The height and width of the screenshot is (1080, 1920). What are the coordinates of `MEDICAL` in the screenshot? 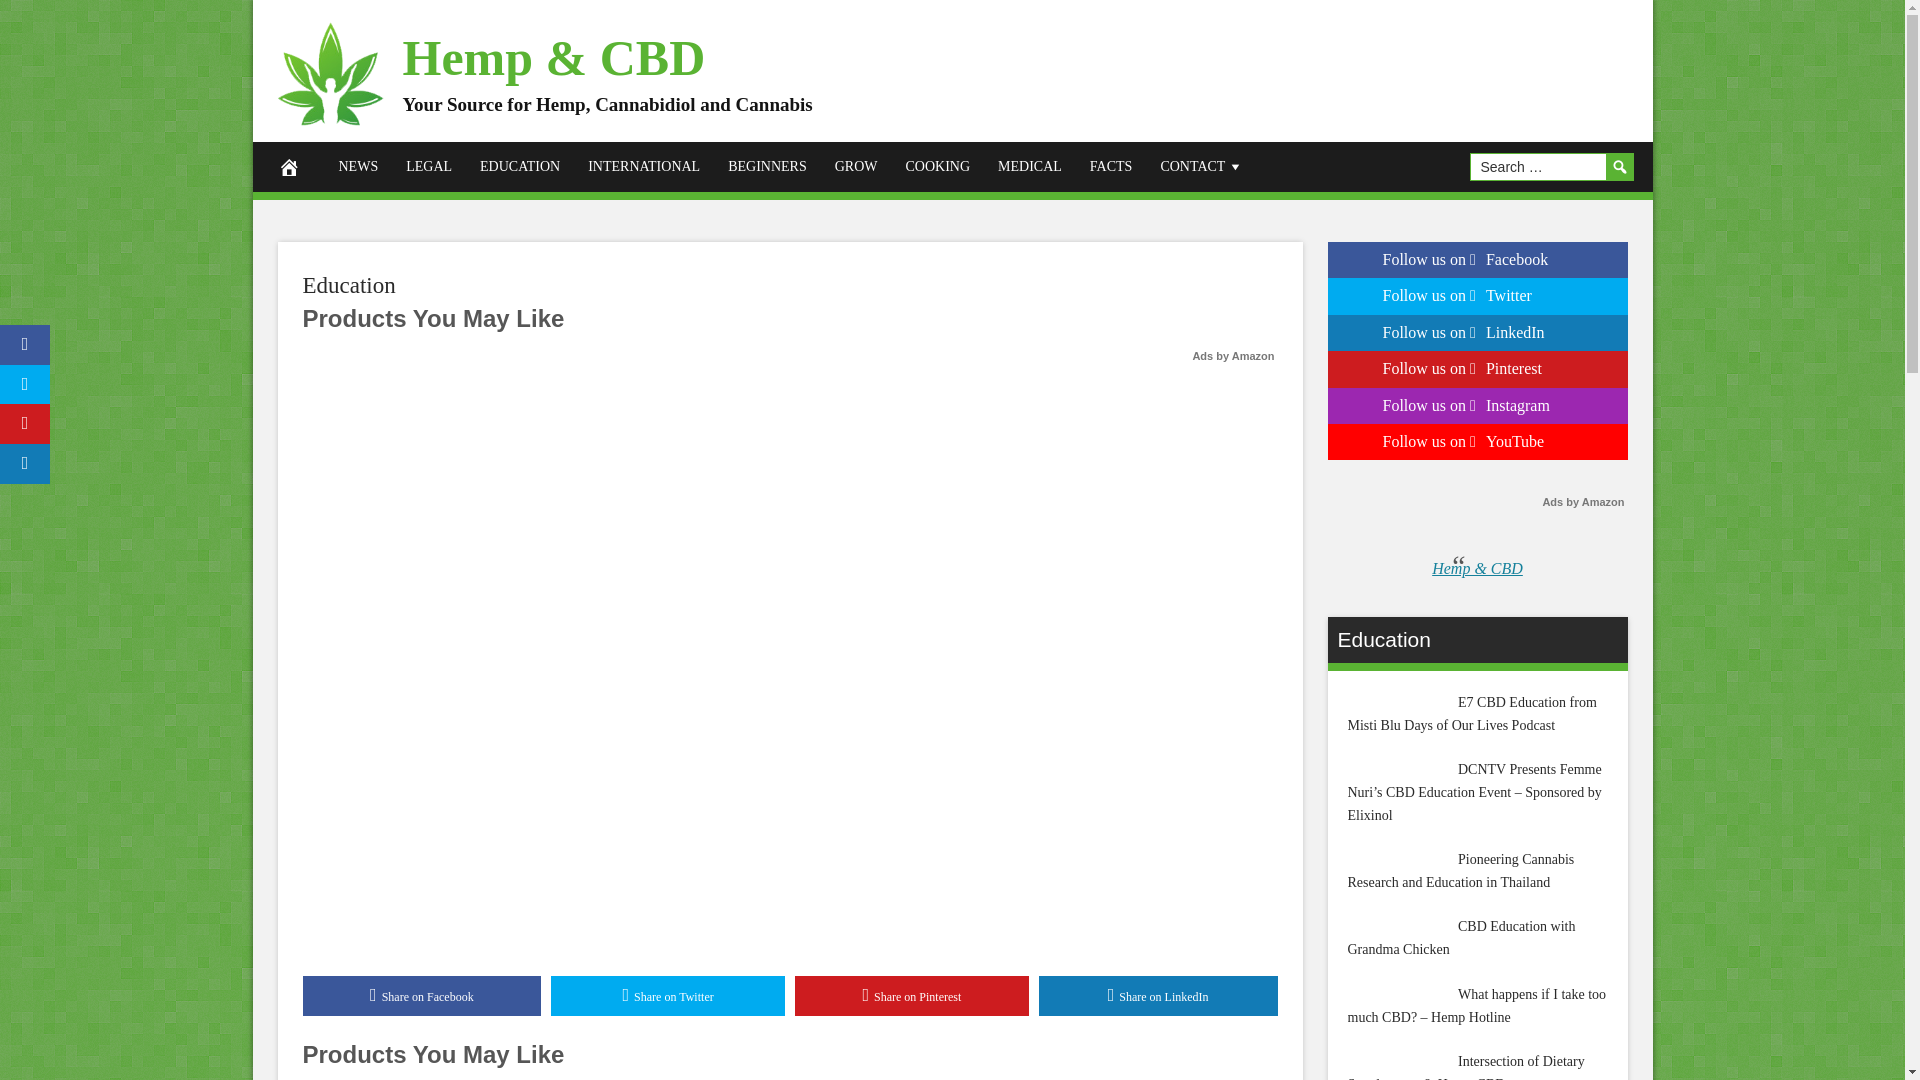 It's located at (1029, 166).